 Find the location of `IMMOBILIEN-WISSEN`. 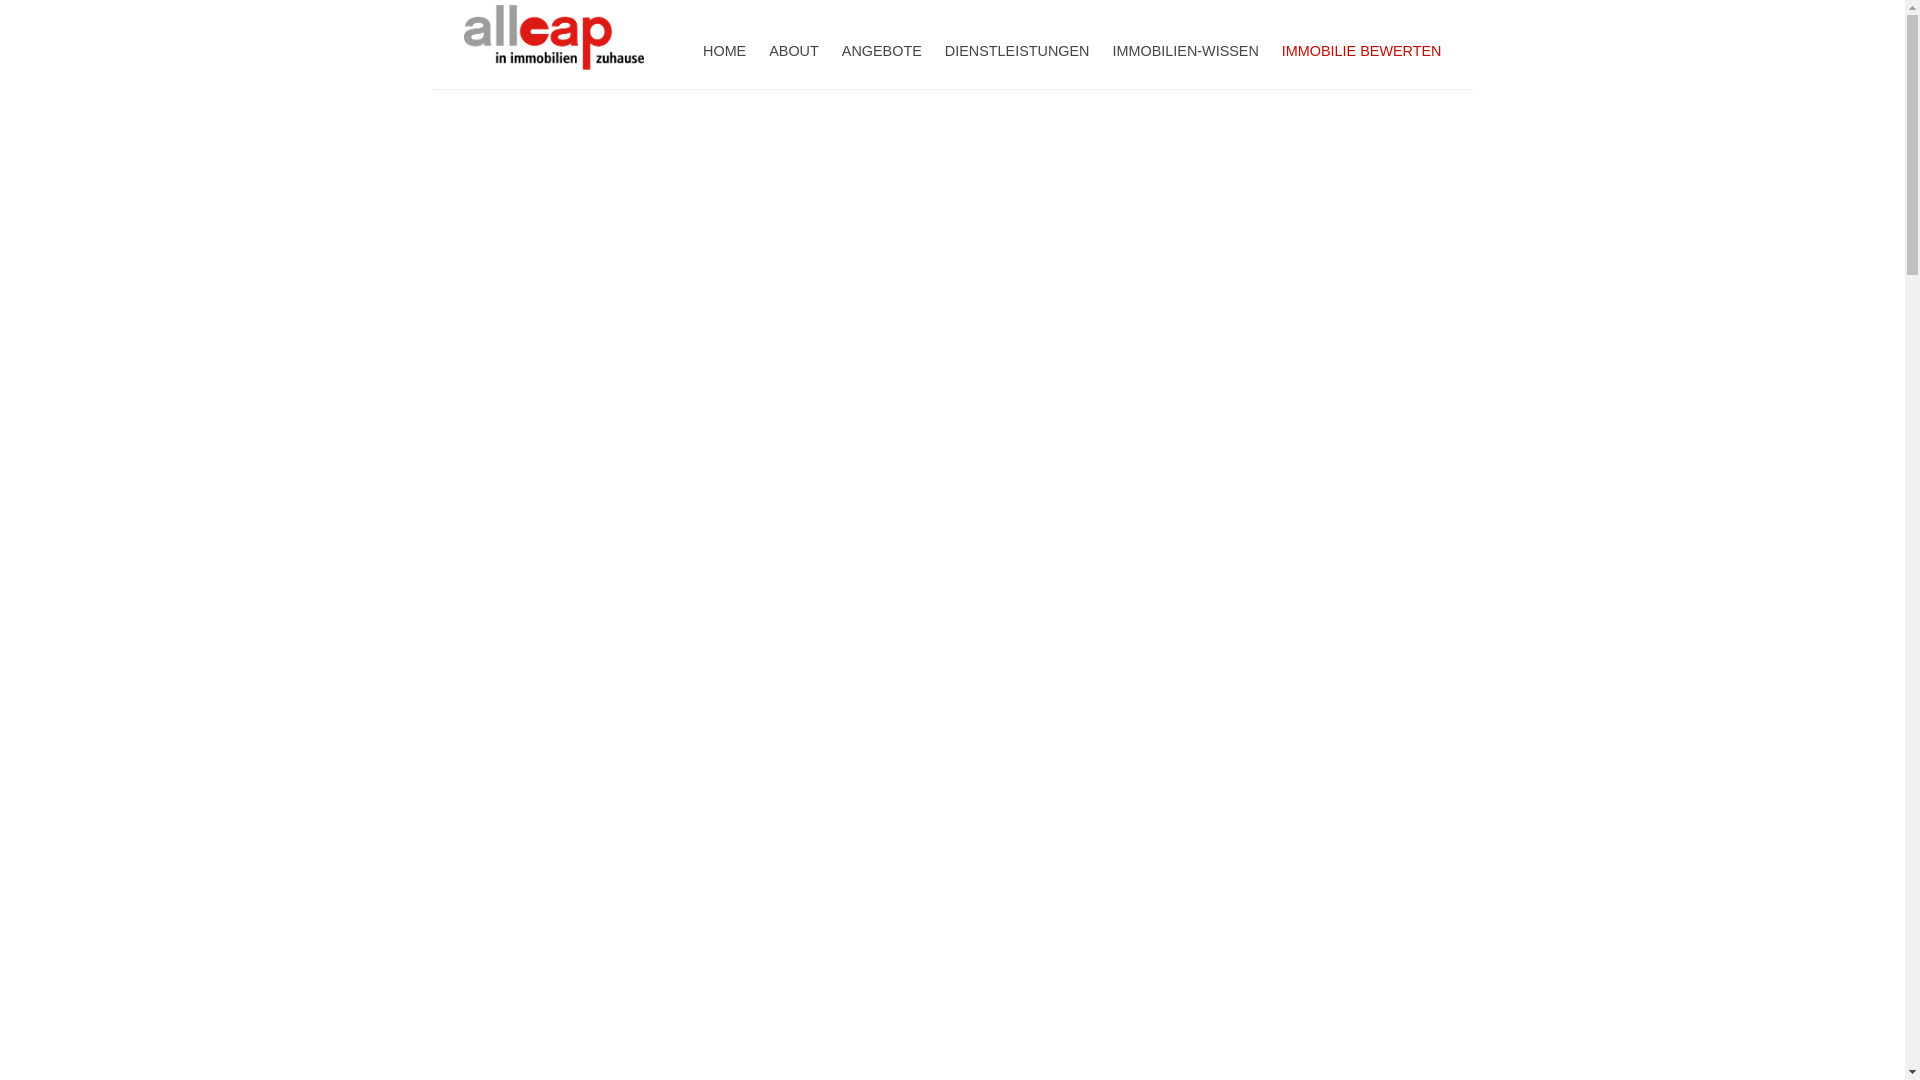

IMMOBILIEN-WISSEN is located at coordinates (1186, 48).